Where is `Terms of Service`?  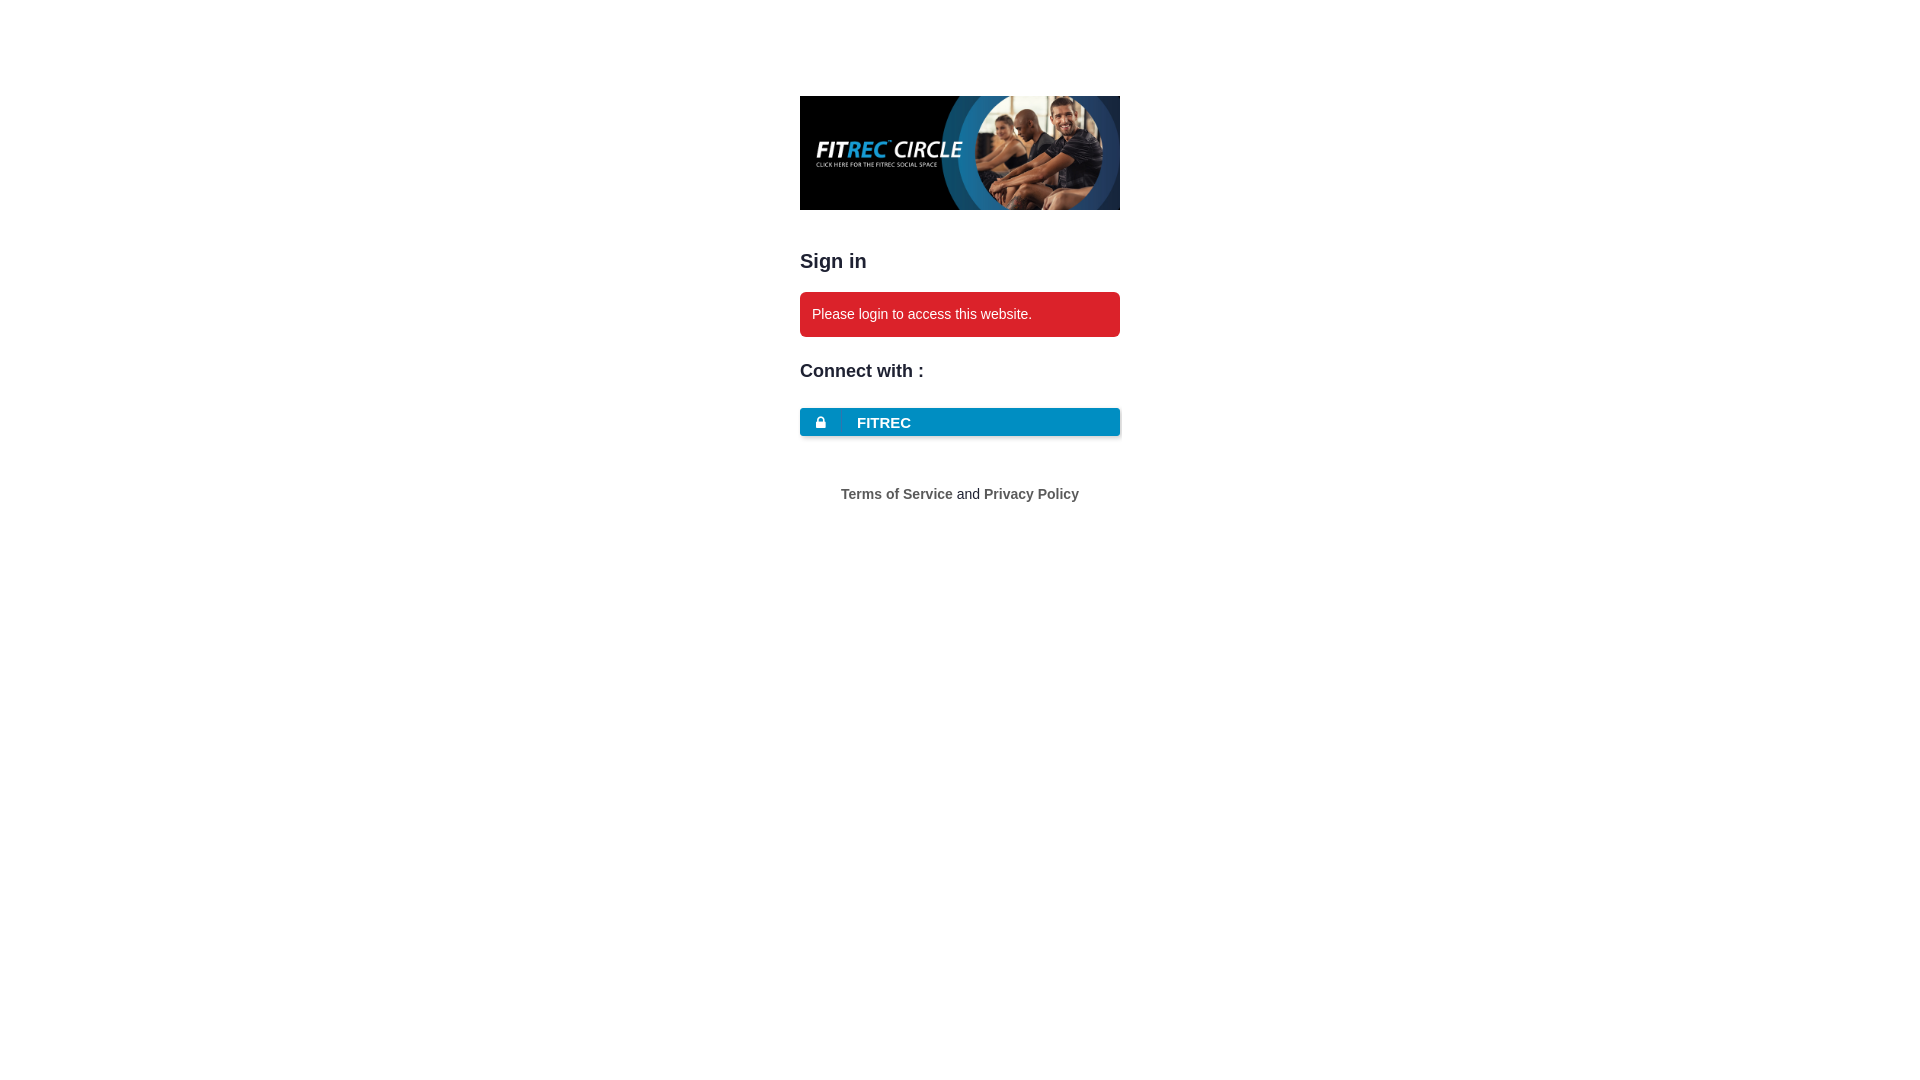
Terms of Service is located at coordinates (897, 494).